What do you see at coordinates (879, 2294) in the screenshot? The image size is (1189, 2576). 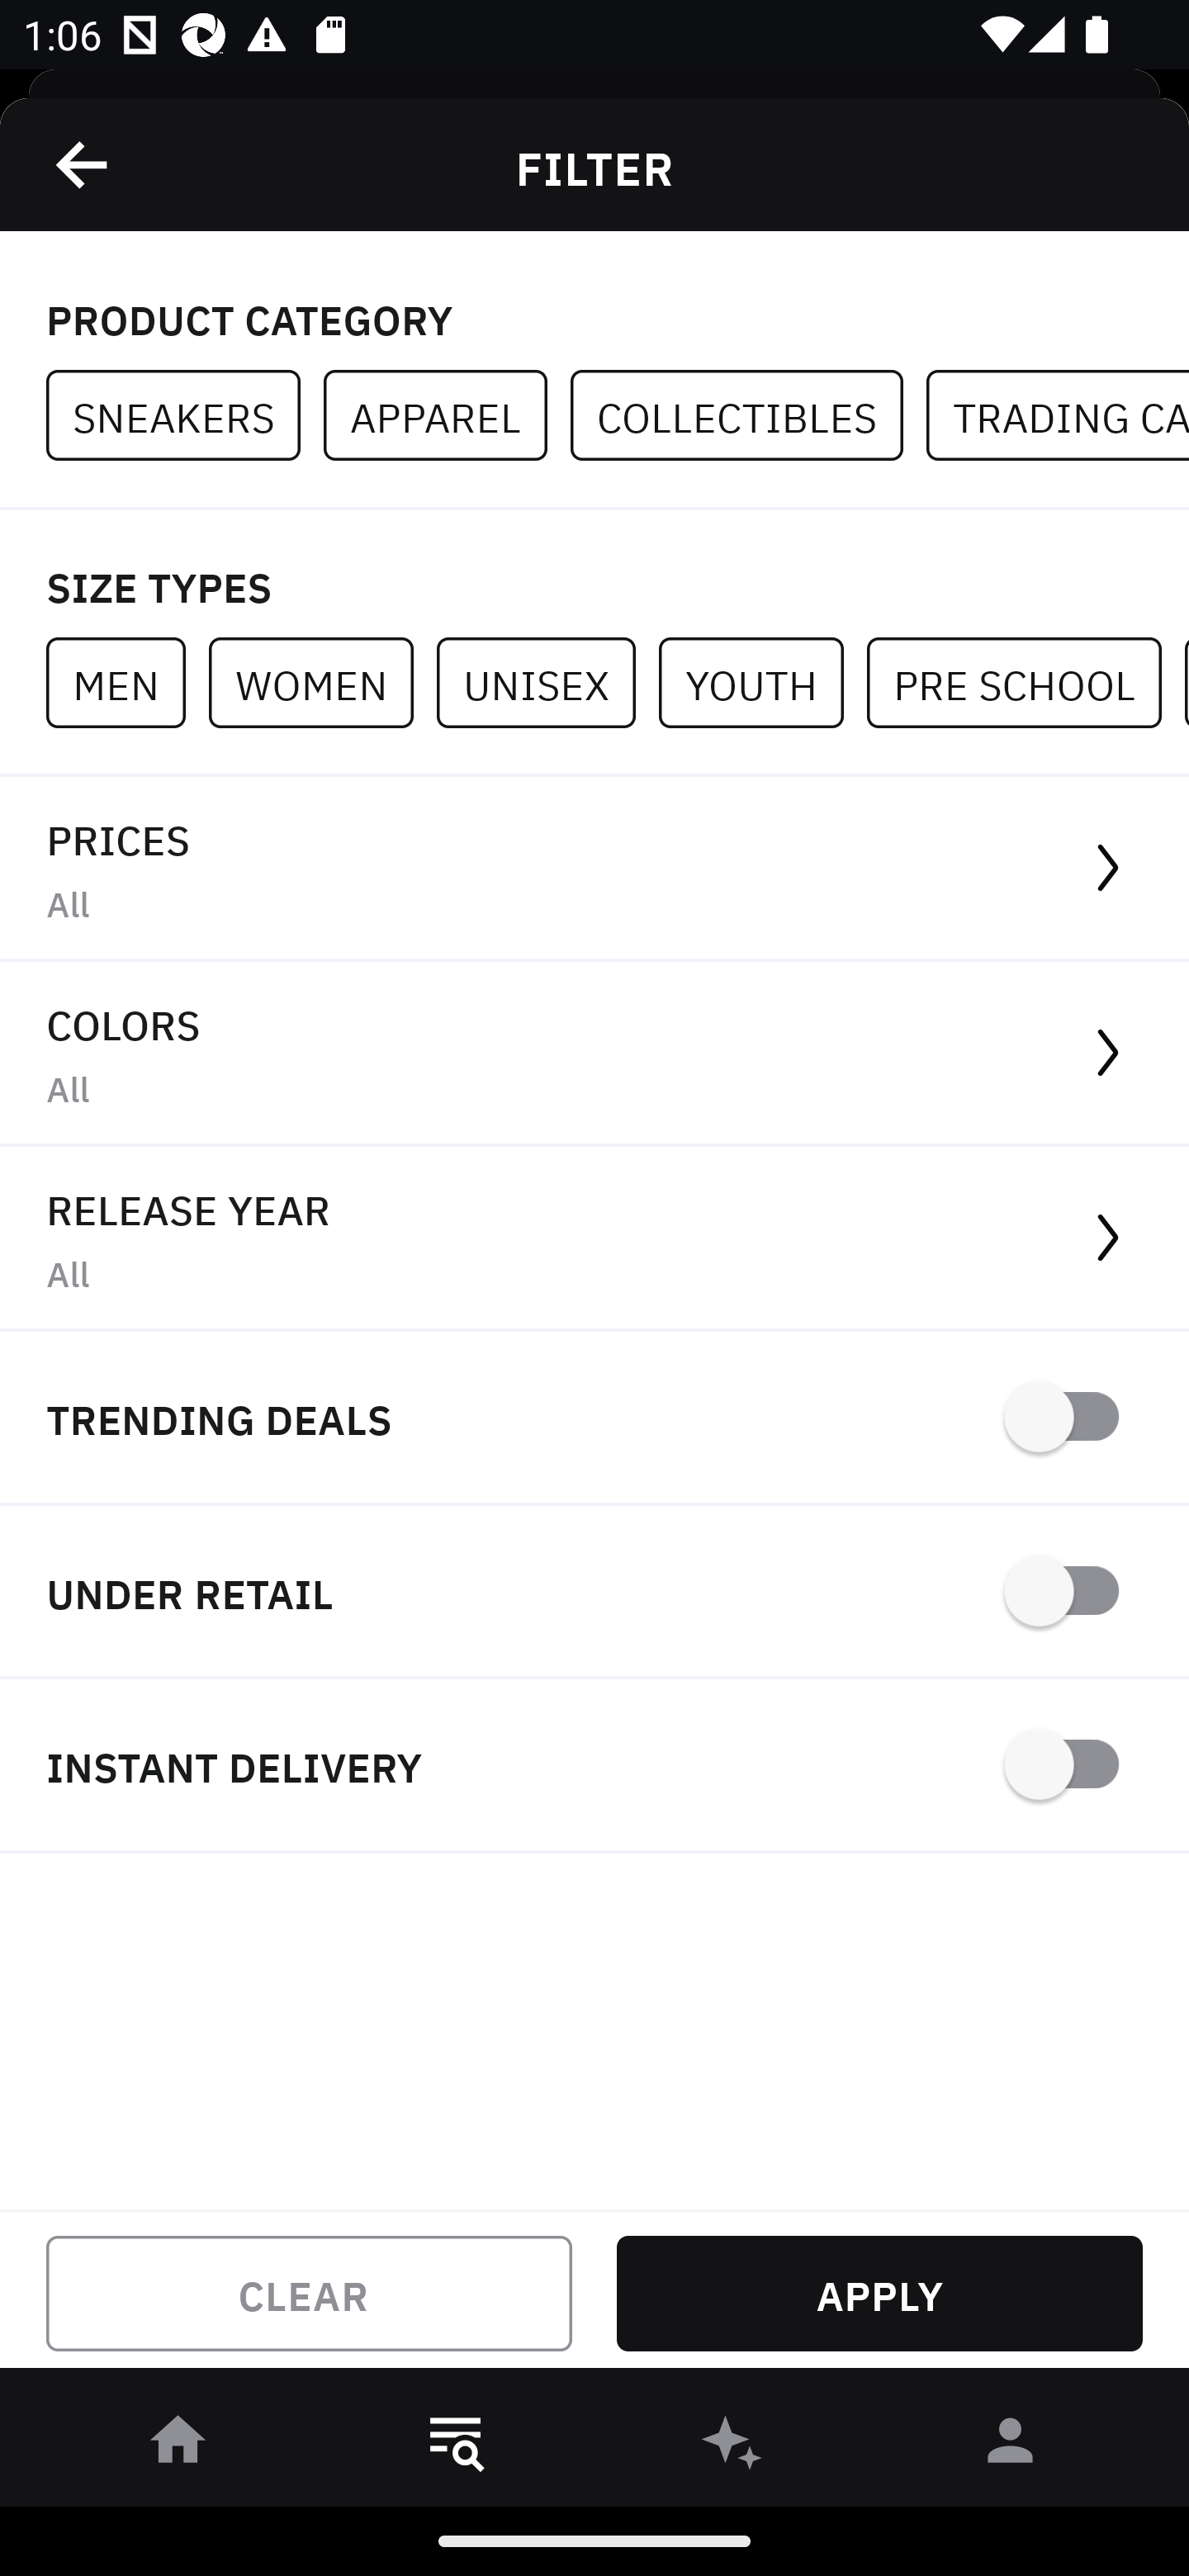 I see `APPLY` at bounding box center [879, 2294].